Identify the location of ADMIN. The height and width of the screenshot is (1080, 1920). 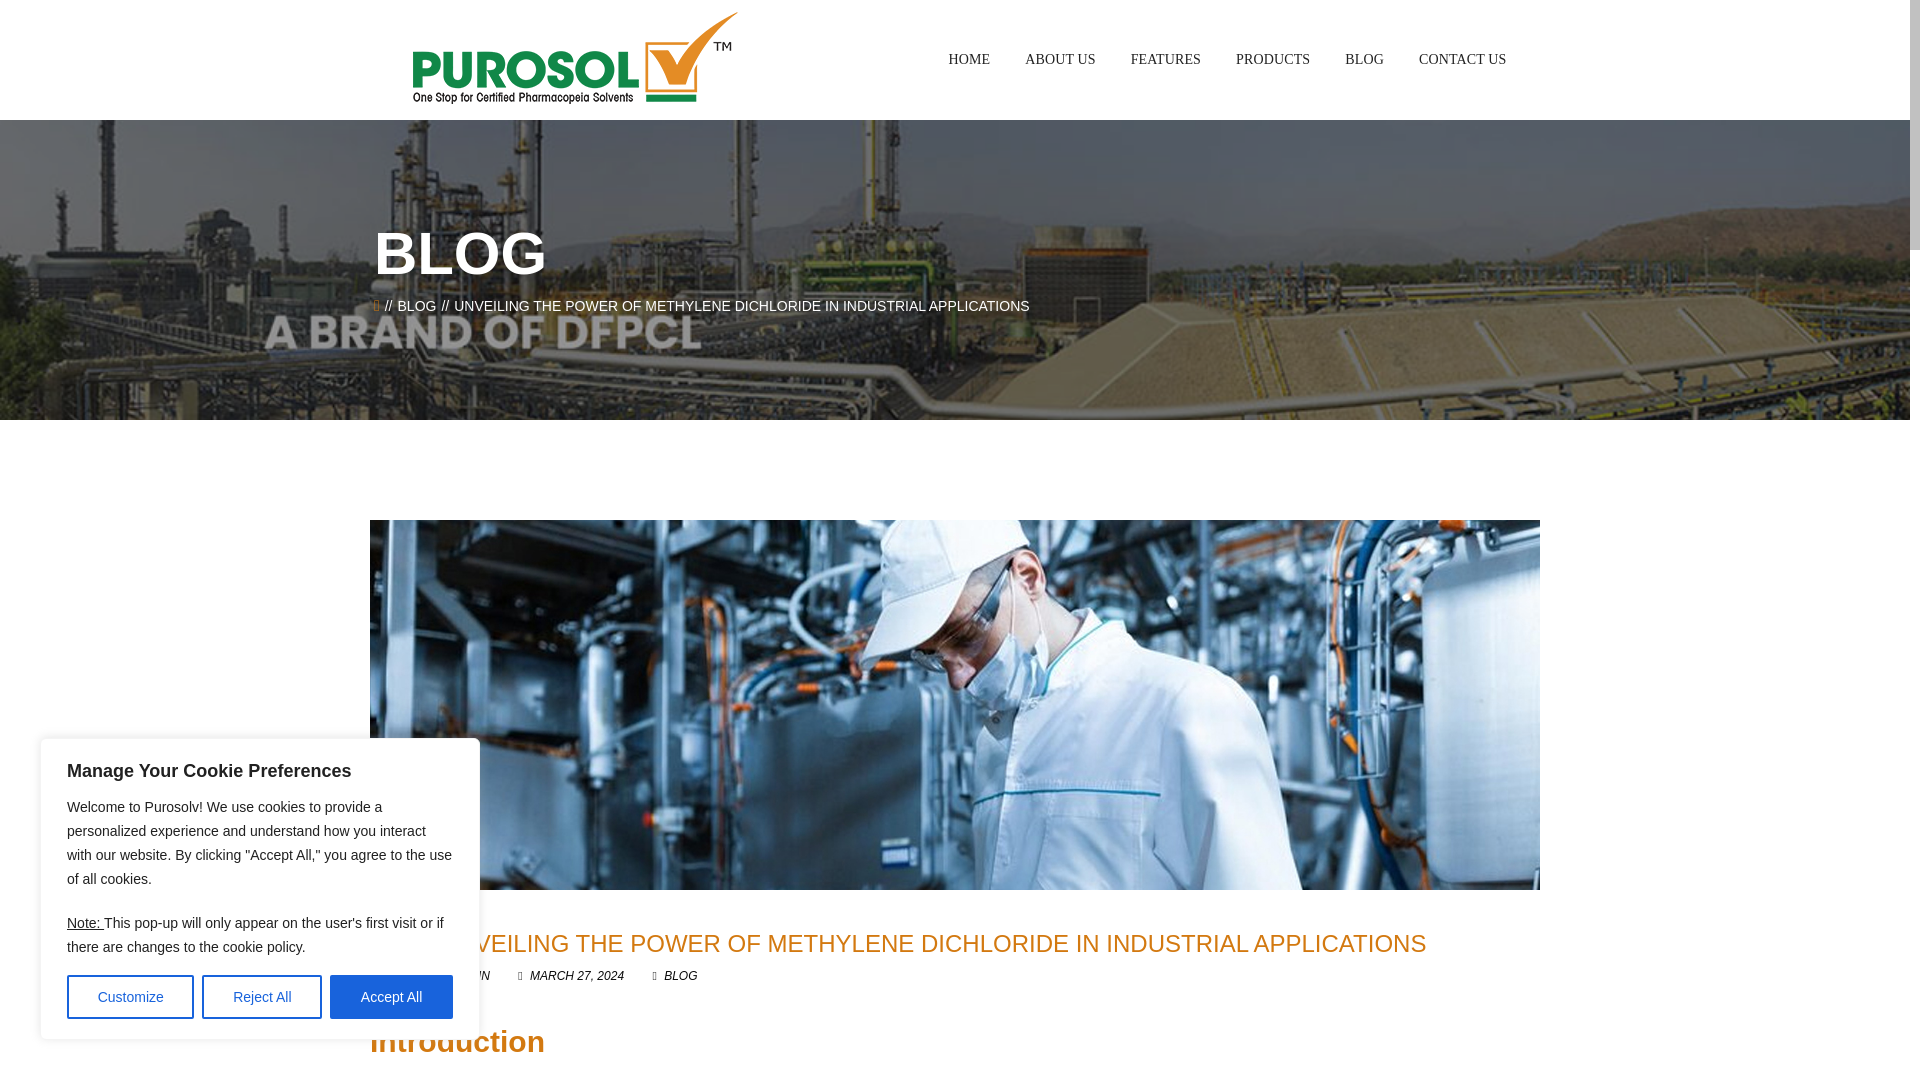
(464, 975).